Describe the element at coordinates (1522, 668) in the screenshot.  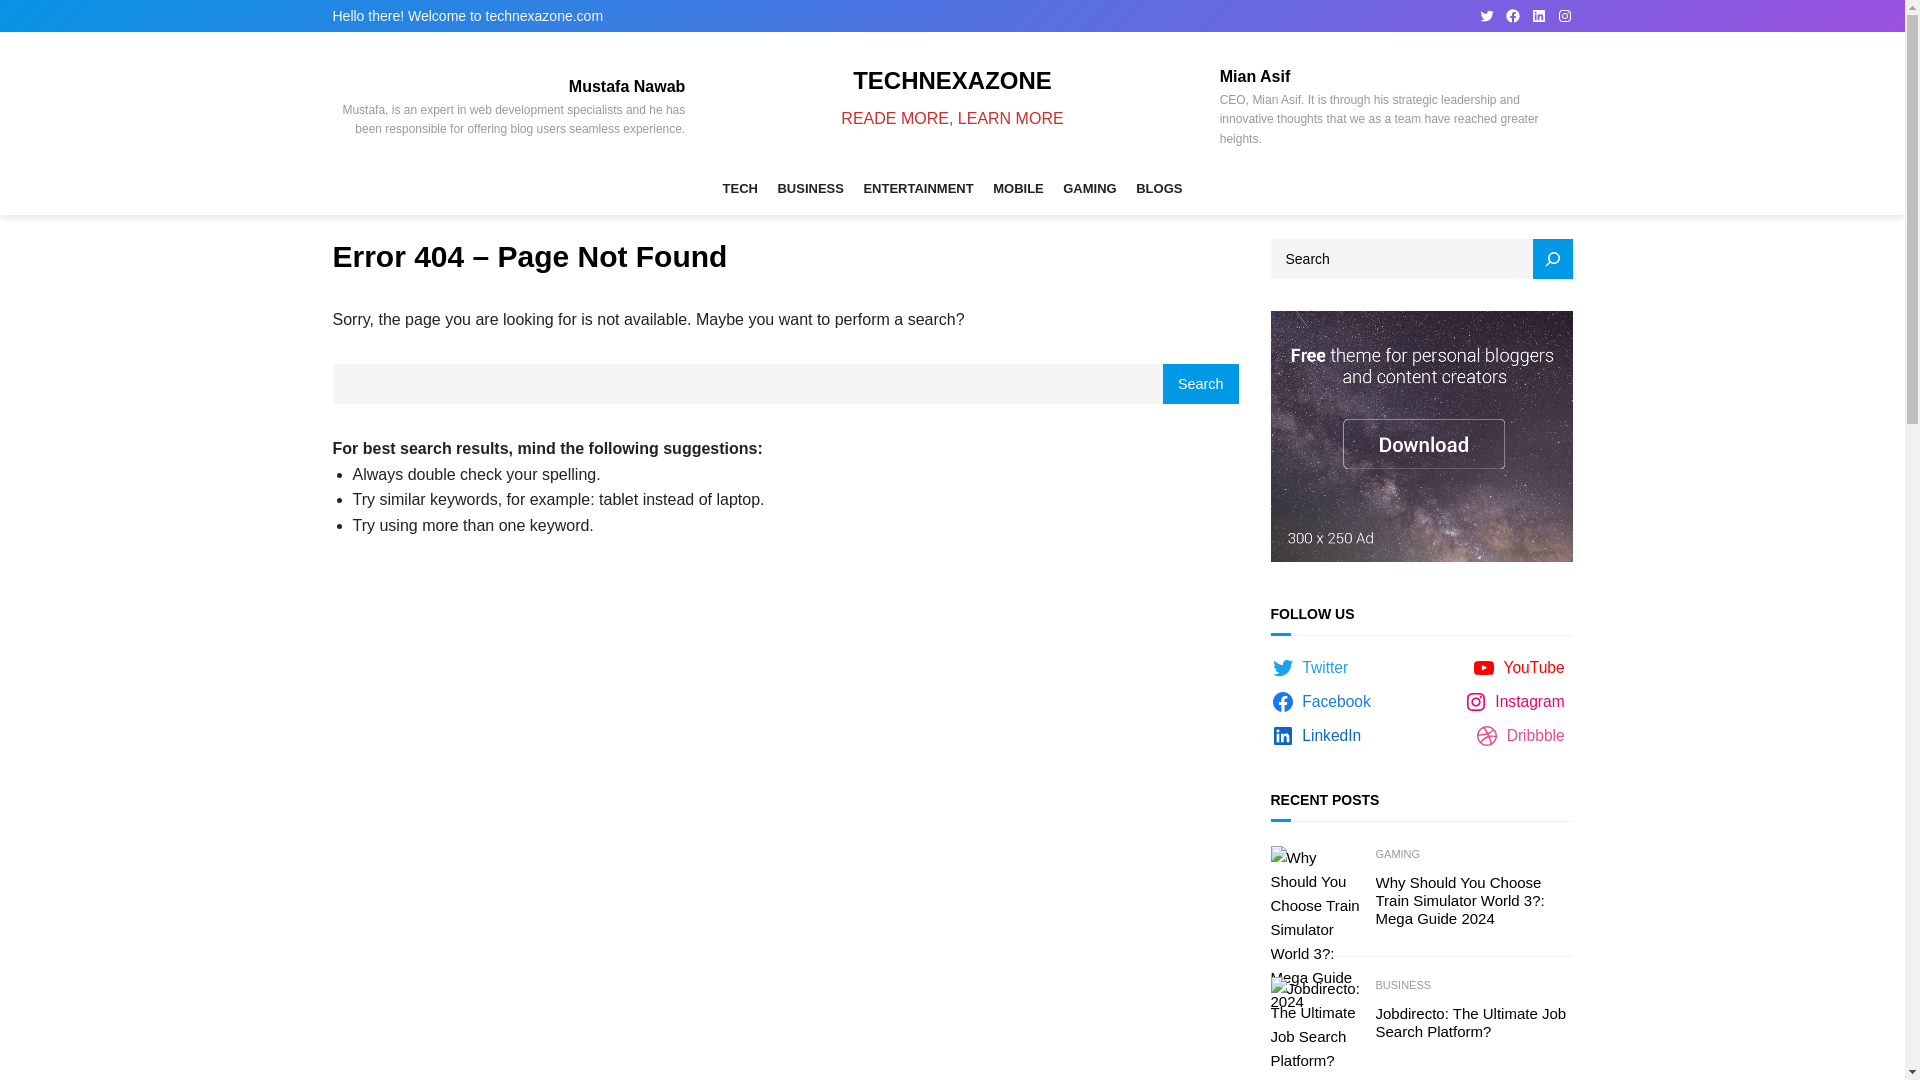
I see `YouTube` at that location.